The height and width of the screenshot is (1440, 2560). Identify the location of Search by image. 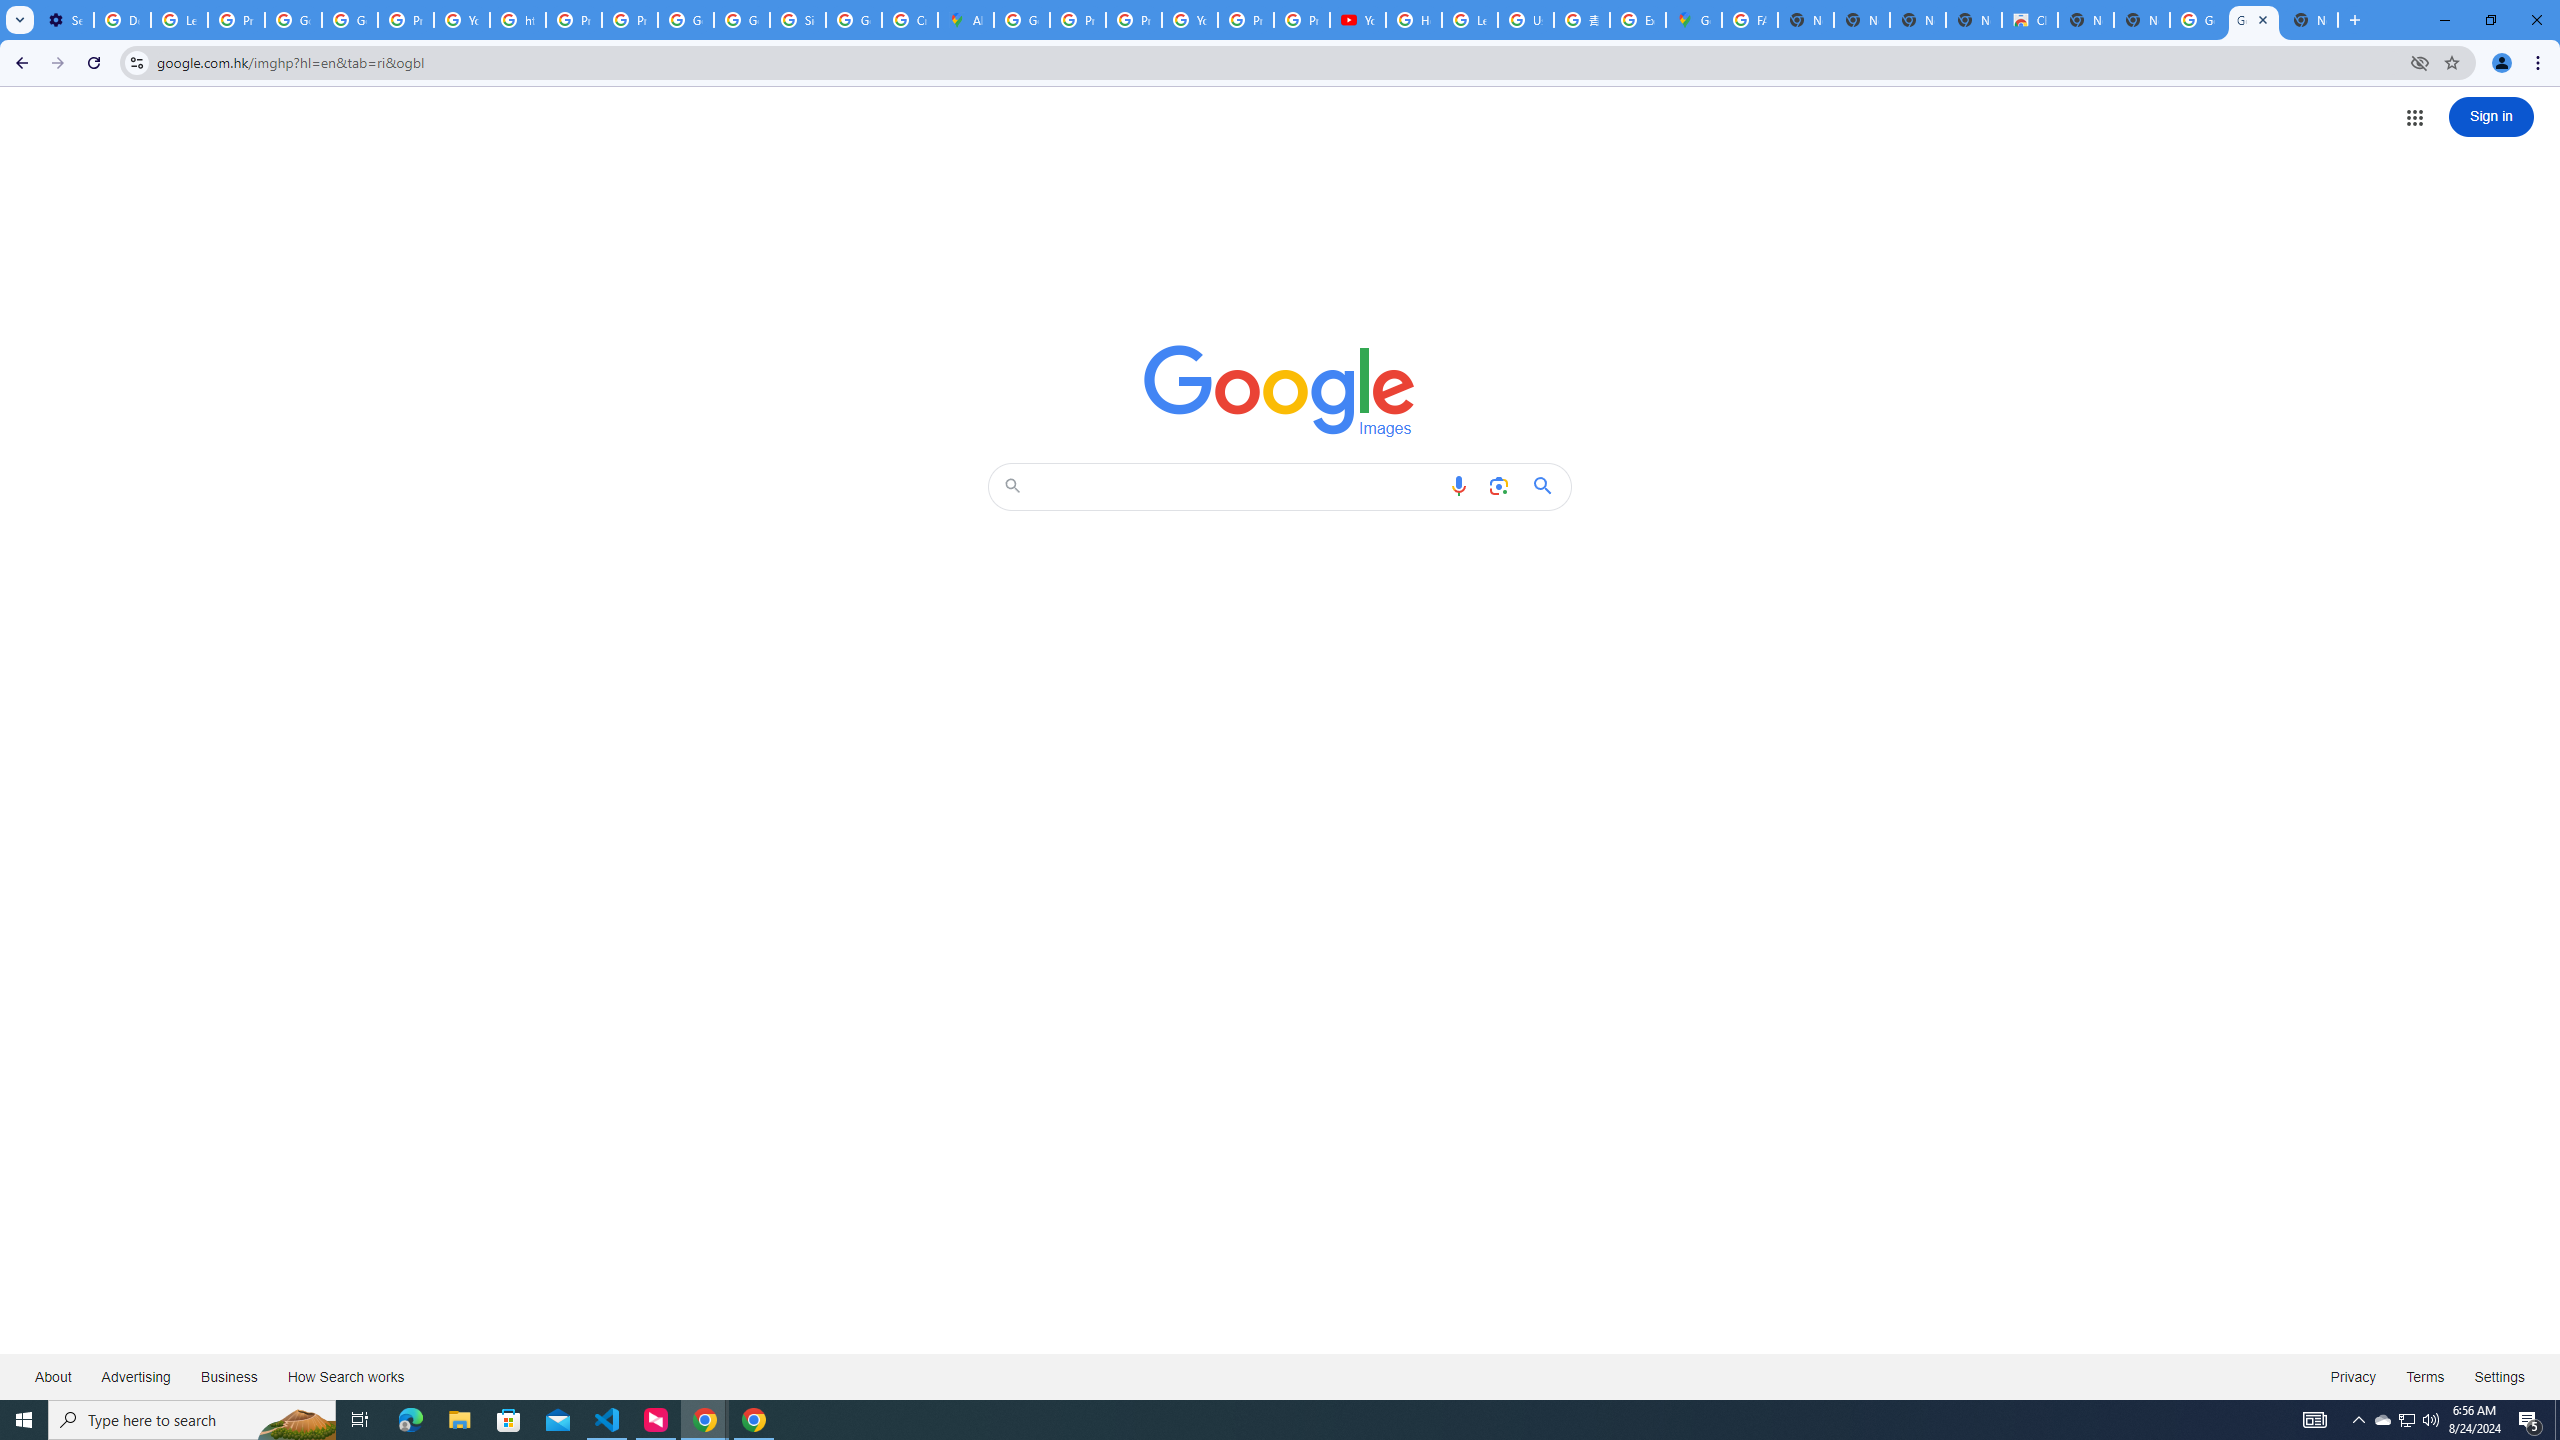
(1498, 486).